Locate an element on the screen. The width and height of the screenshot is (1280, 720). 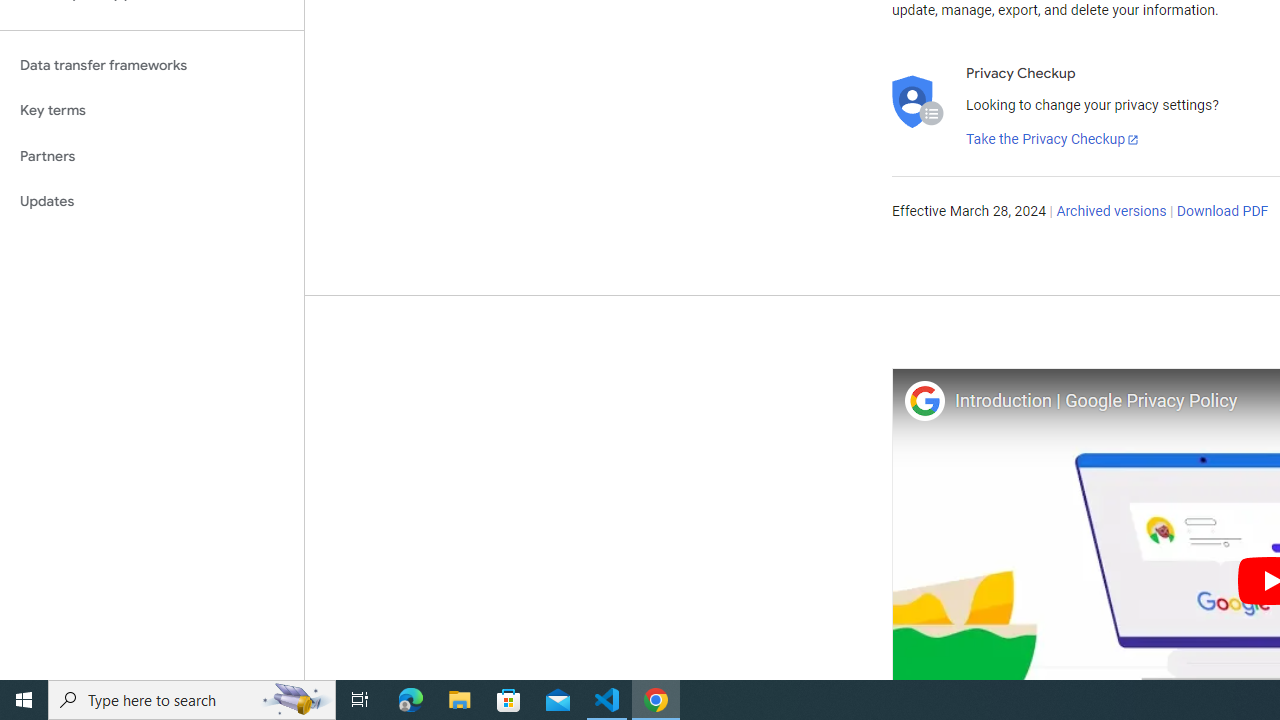
Download PDF is located at coordinates (1222, 212).